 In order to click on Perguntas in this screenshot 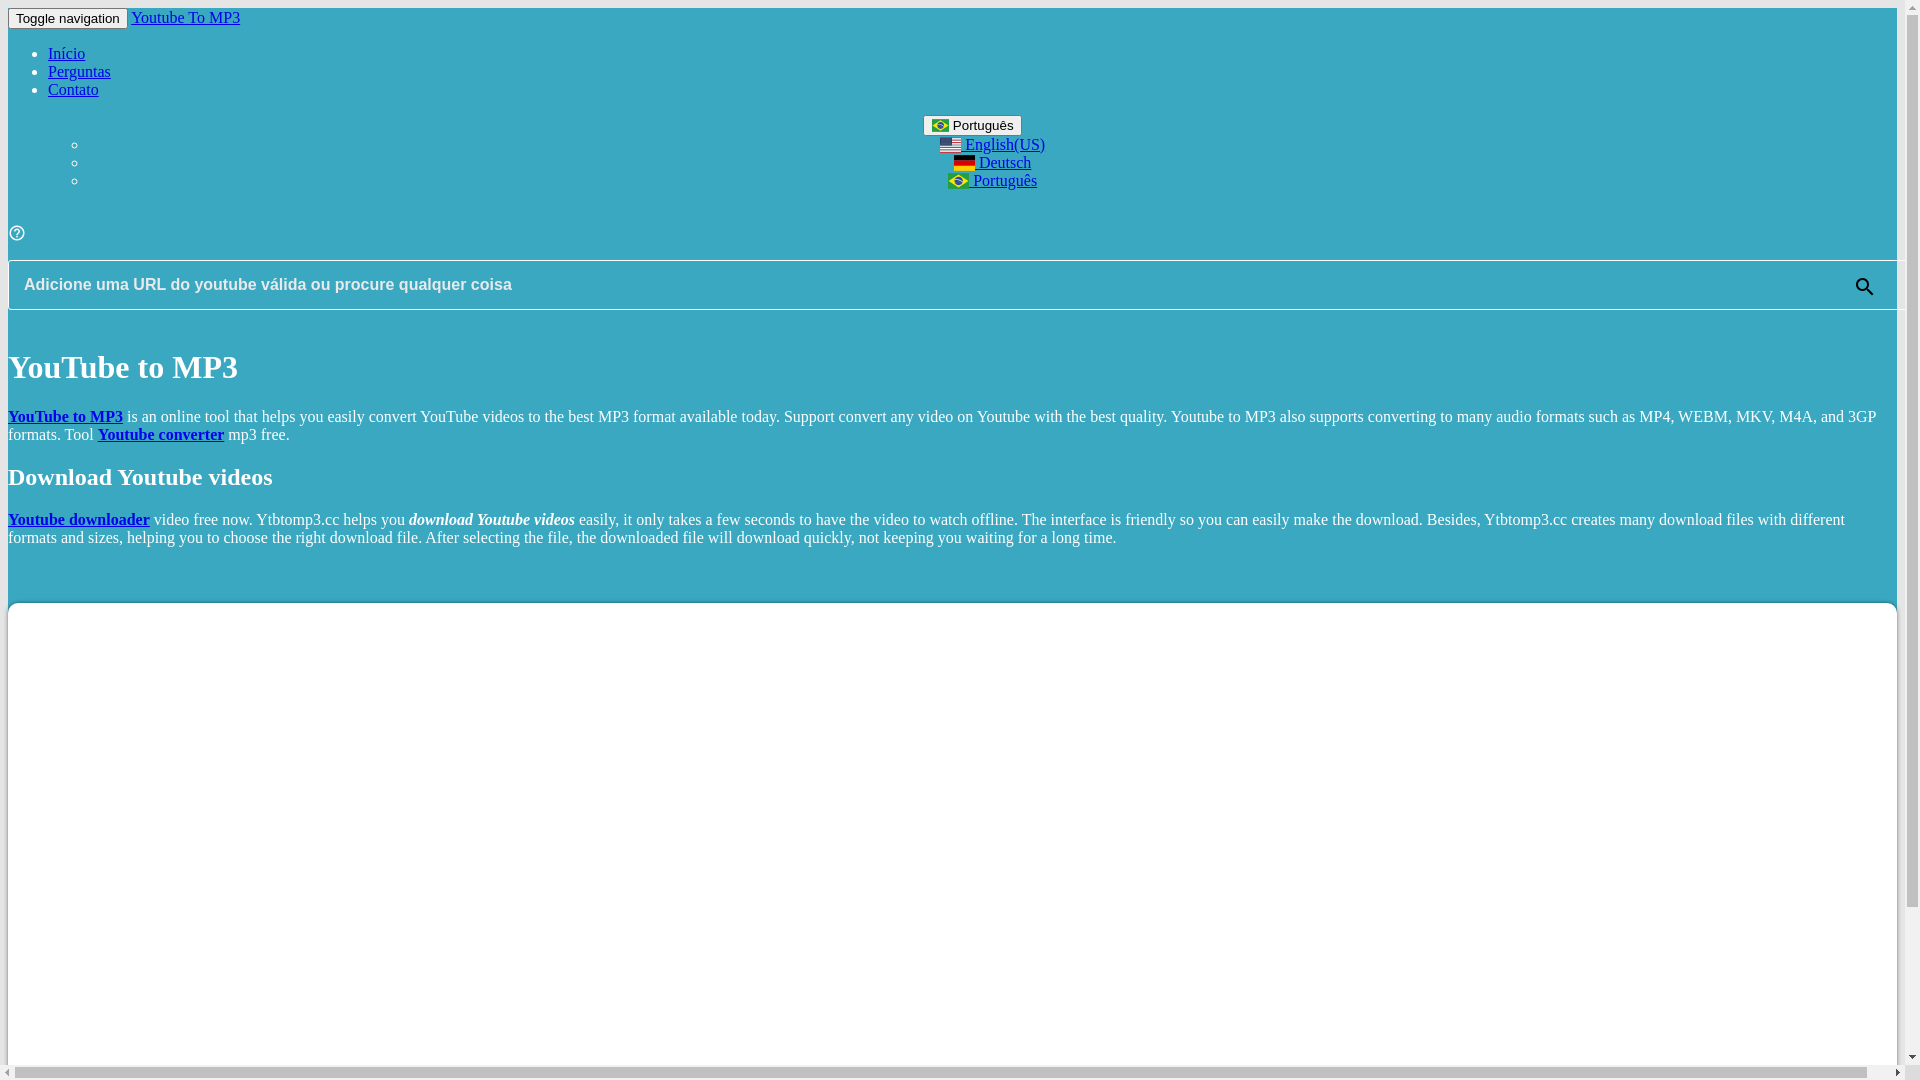, I will do `click(80, 72)`.